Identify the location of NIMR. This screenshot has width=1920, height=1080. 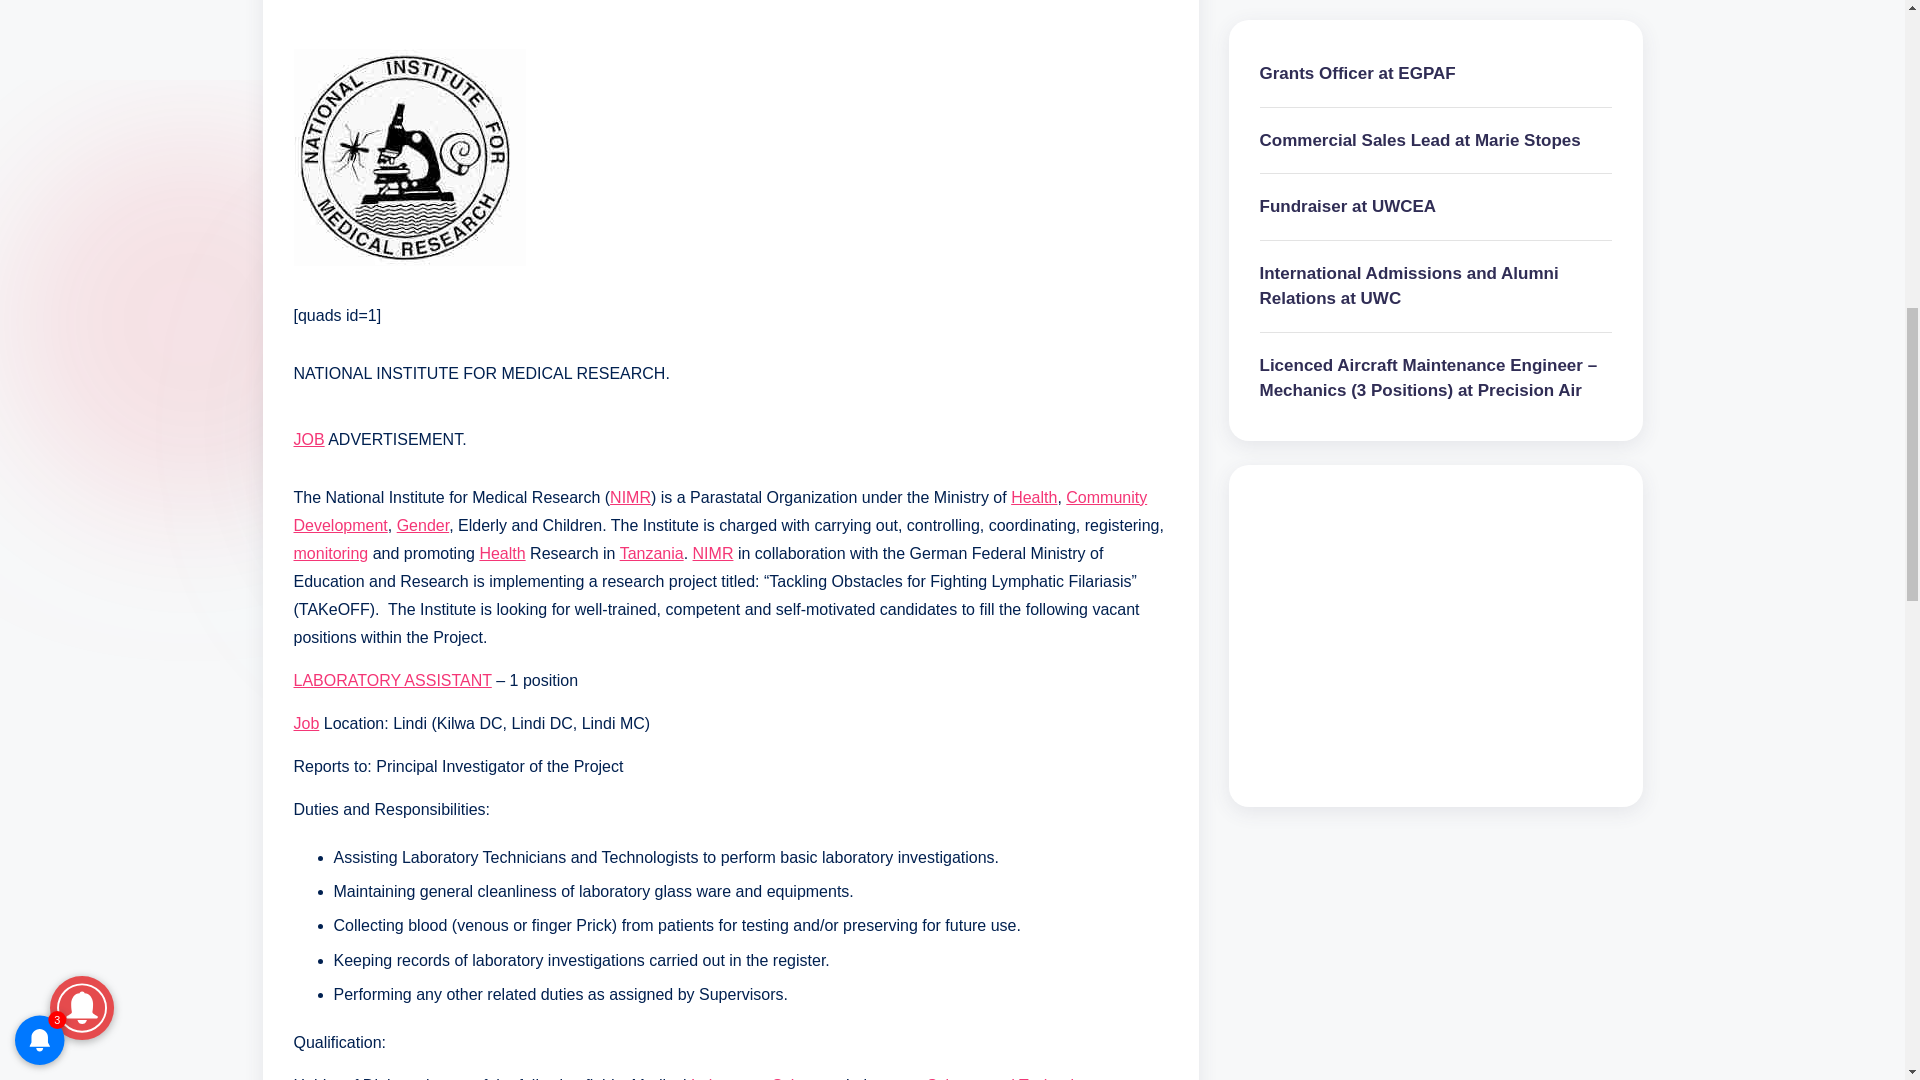
(713, 553).